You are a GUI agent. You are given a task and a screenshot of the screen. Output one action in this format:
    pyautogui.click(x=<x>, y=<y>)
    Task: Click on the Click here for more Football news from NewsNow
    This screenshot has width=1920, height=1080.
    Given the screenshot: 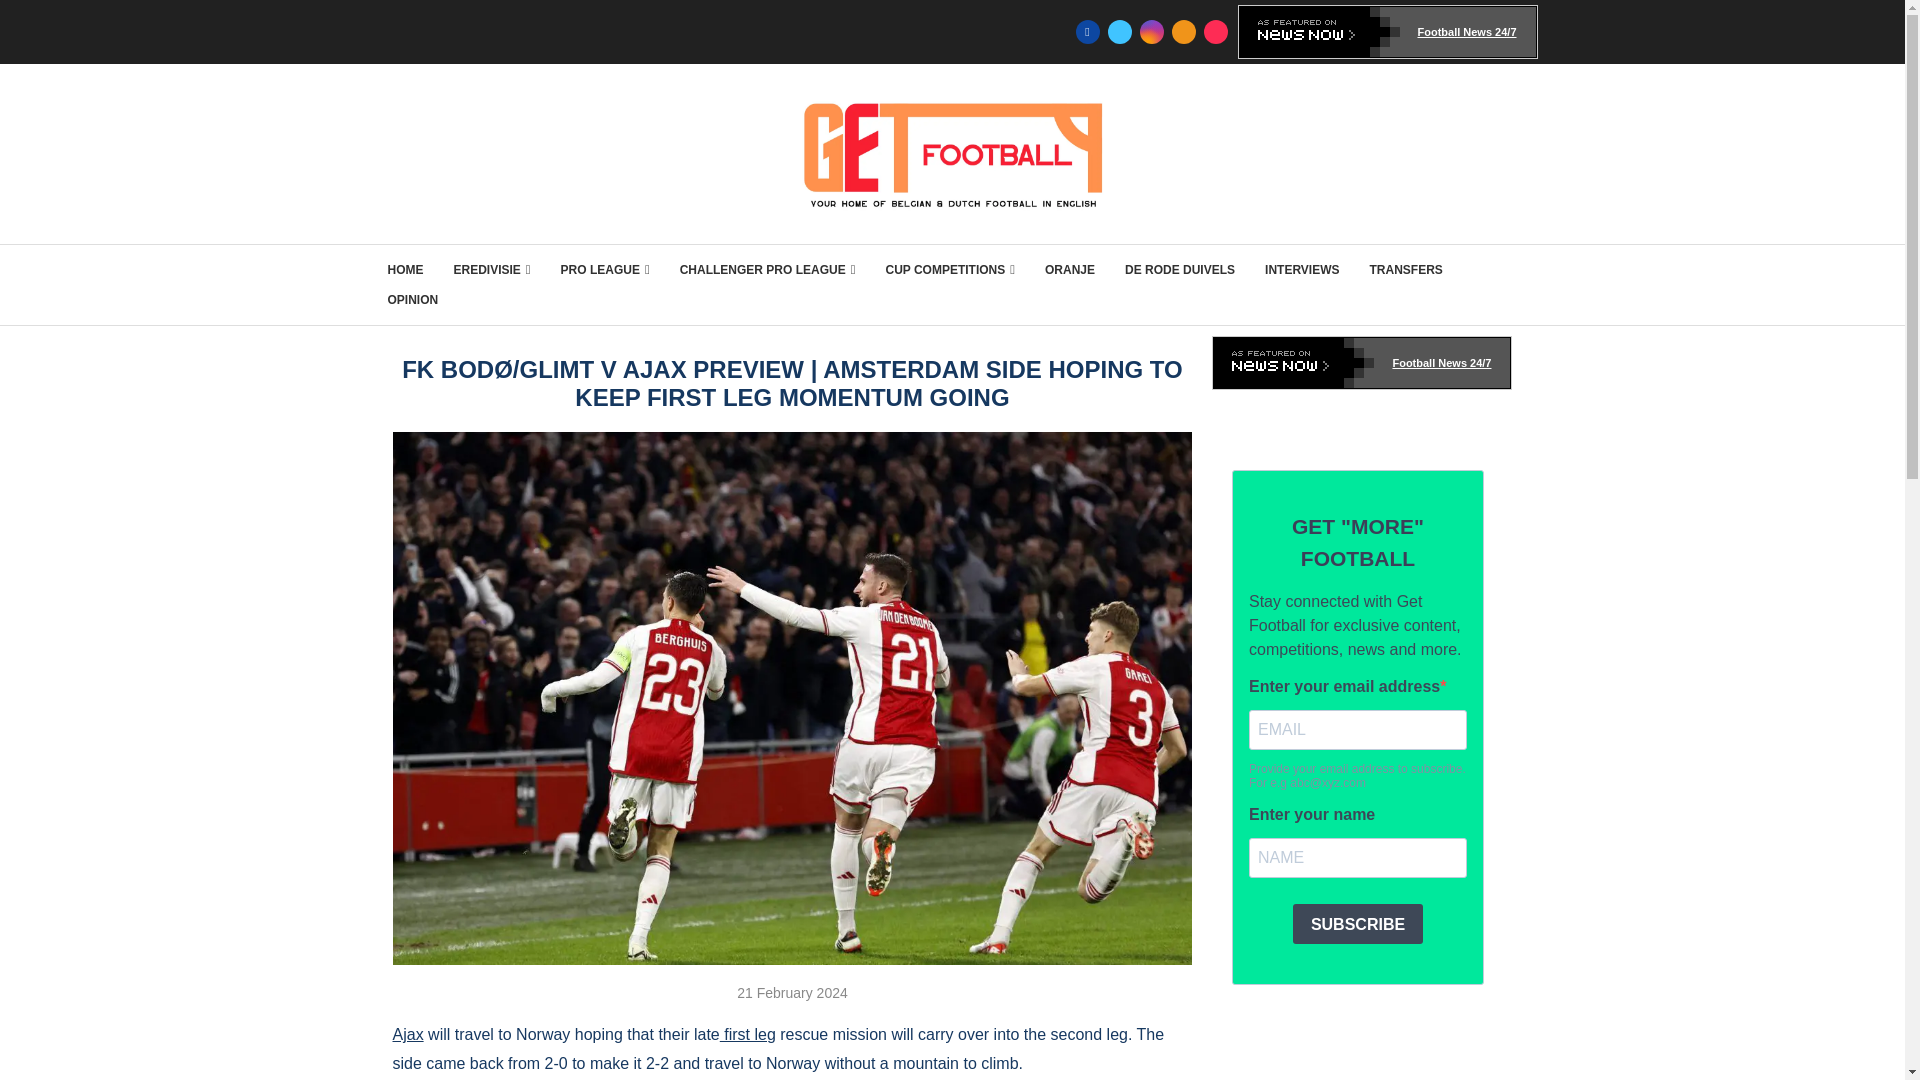 What is the action you would take?
    pyautogui.click(x=1388, y=32)
    